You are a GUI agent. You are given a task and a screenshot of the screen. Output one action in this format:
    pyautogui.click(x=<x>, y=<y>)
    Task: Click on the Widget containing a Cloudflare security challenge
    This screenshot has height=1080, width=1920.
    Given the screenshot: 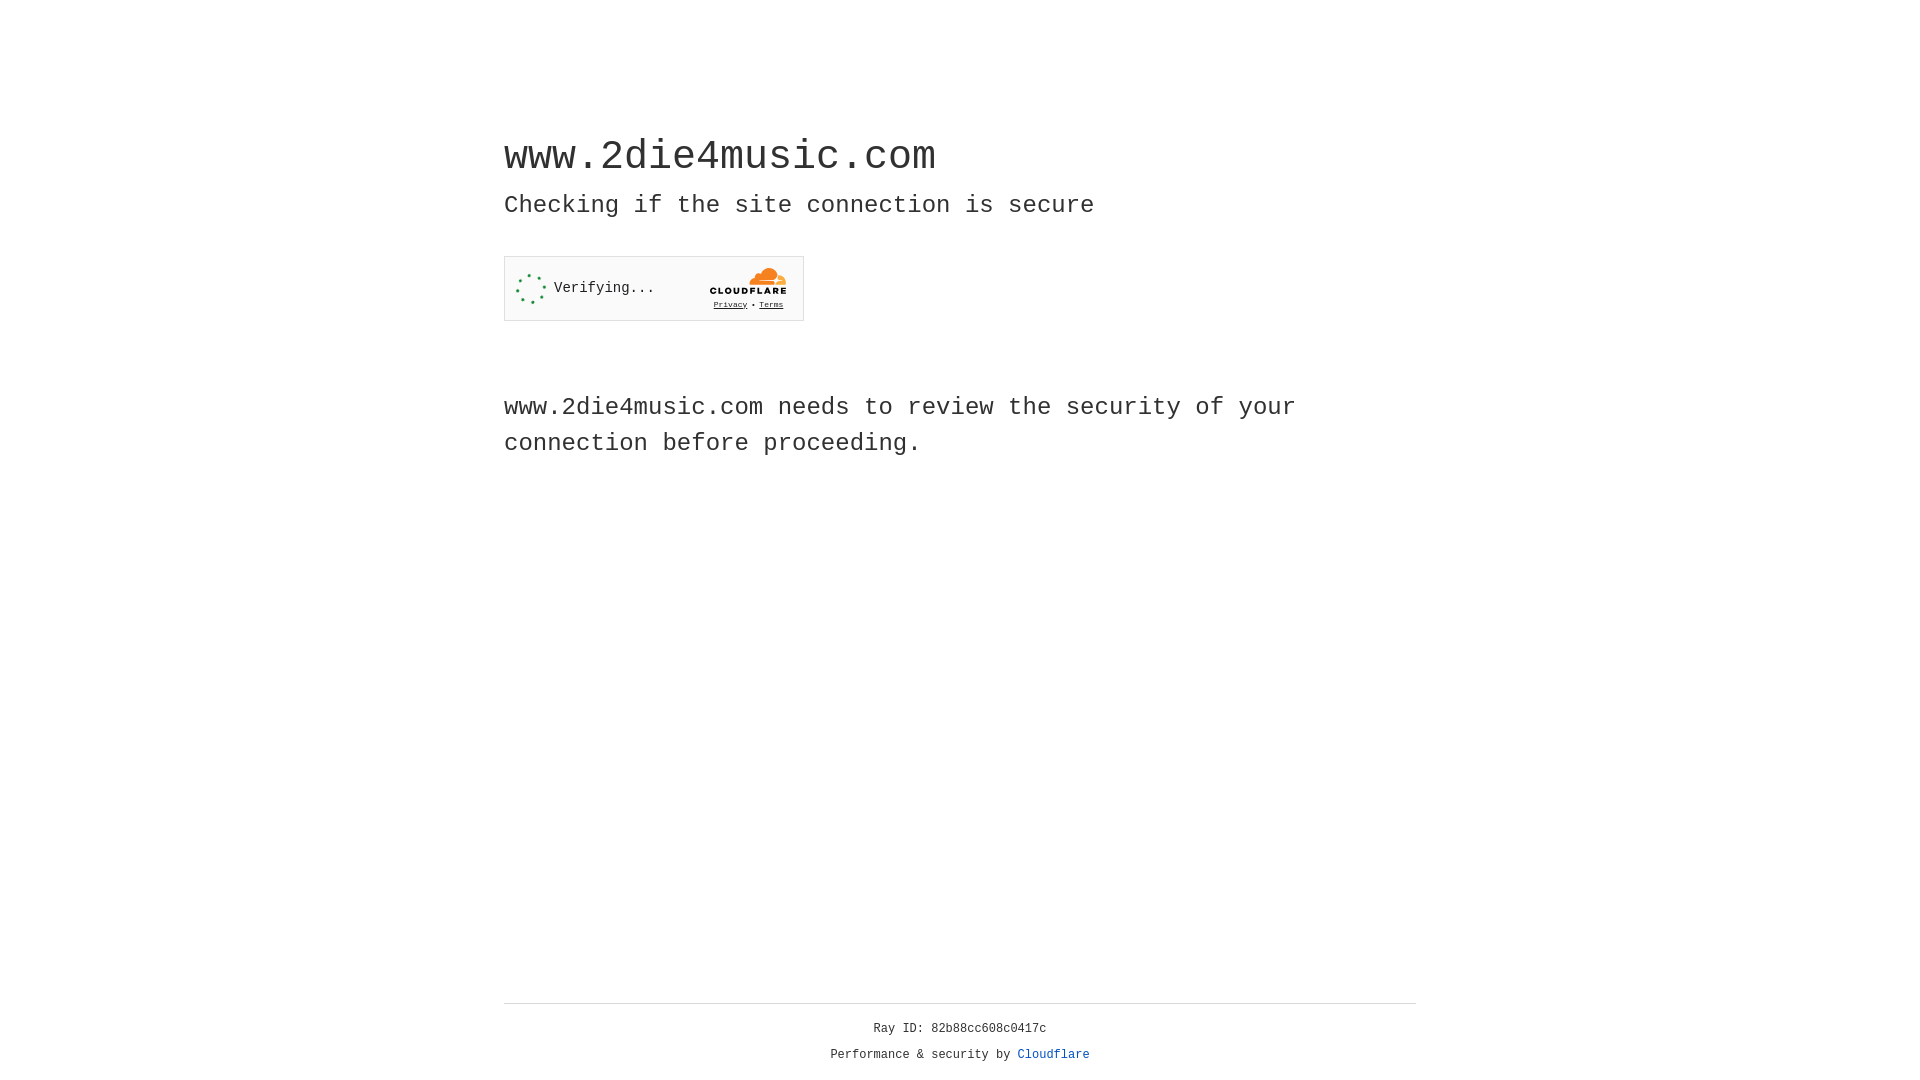 What is the action you would take?
    pyautogui.click(x=654, y=288)
    